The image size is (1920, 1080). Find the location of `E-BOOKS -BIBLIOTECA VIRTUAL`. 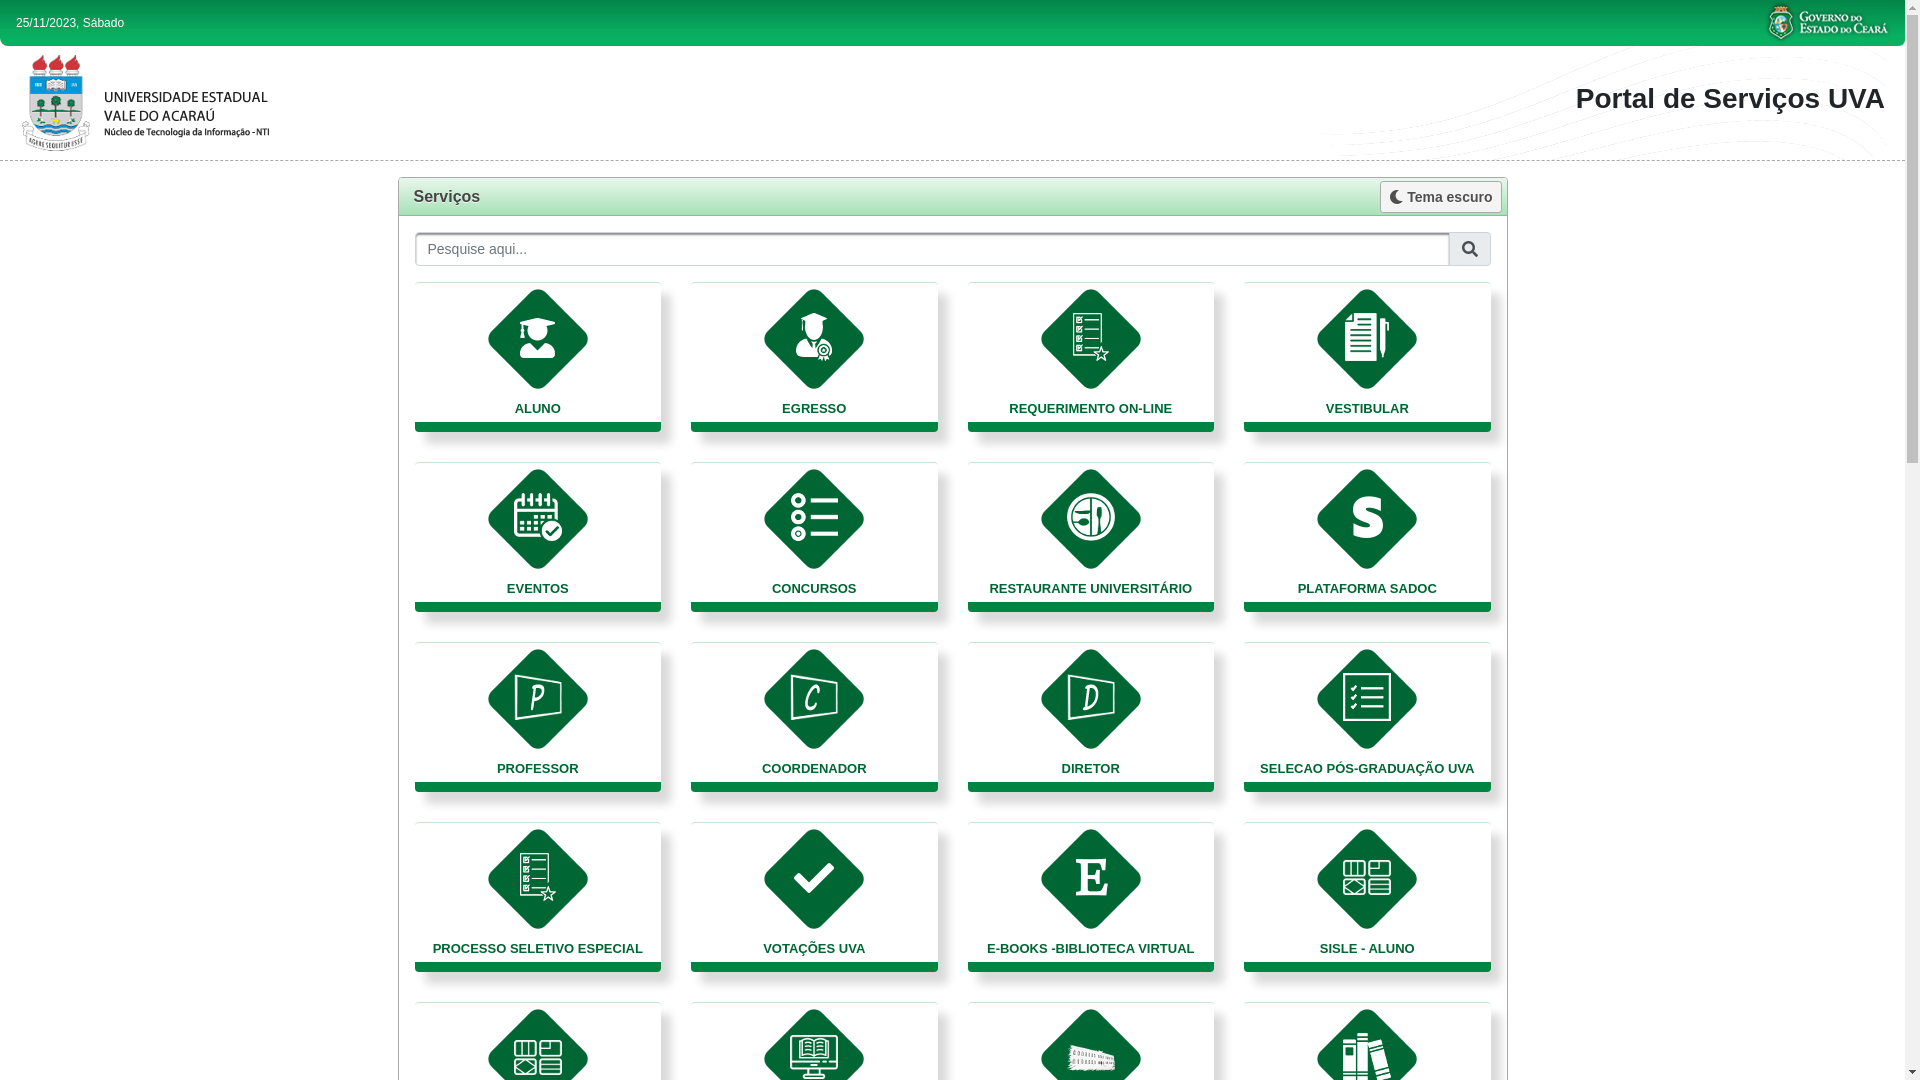

E-BOOKS -BIBLIOTECA VIRTUAL is located at coordinates (1092, 897).